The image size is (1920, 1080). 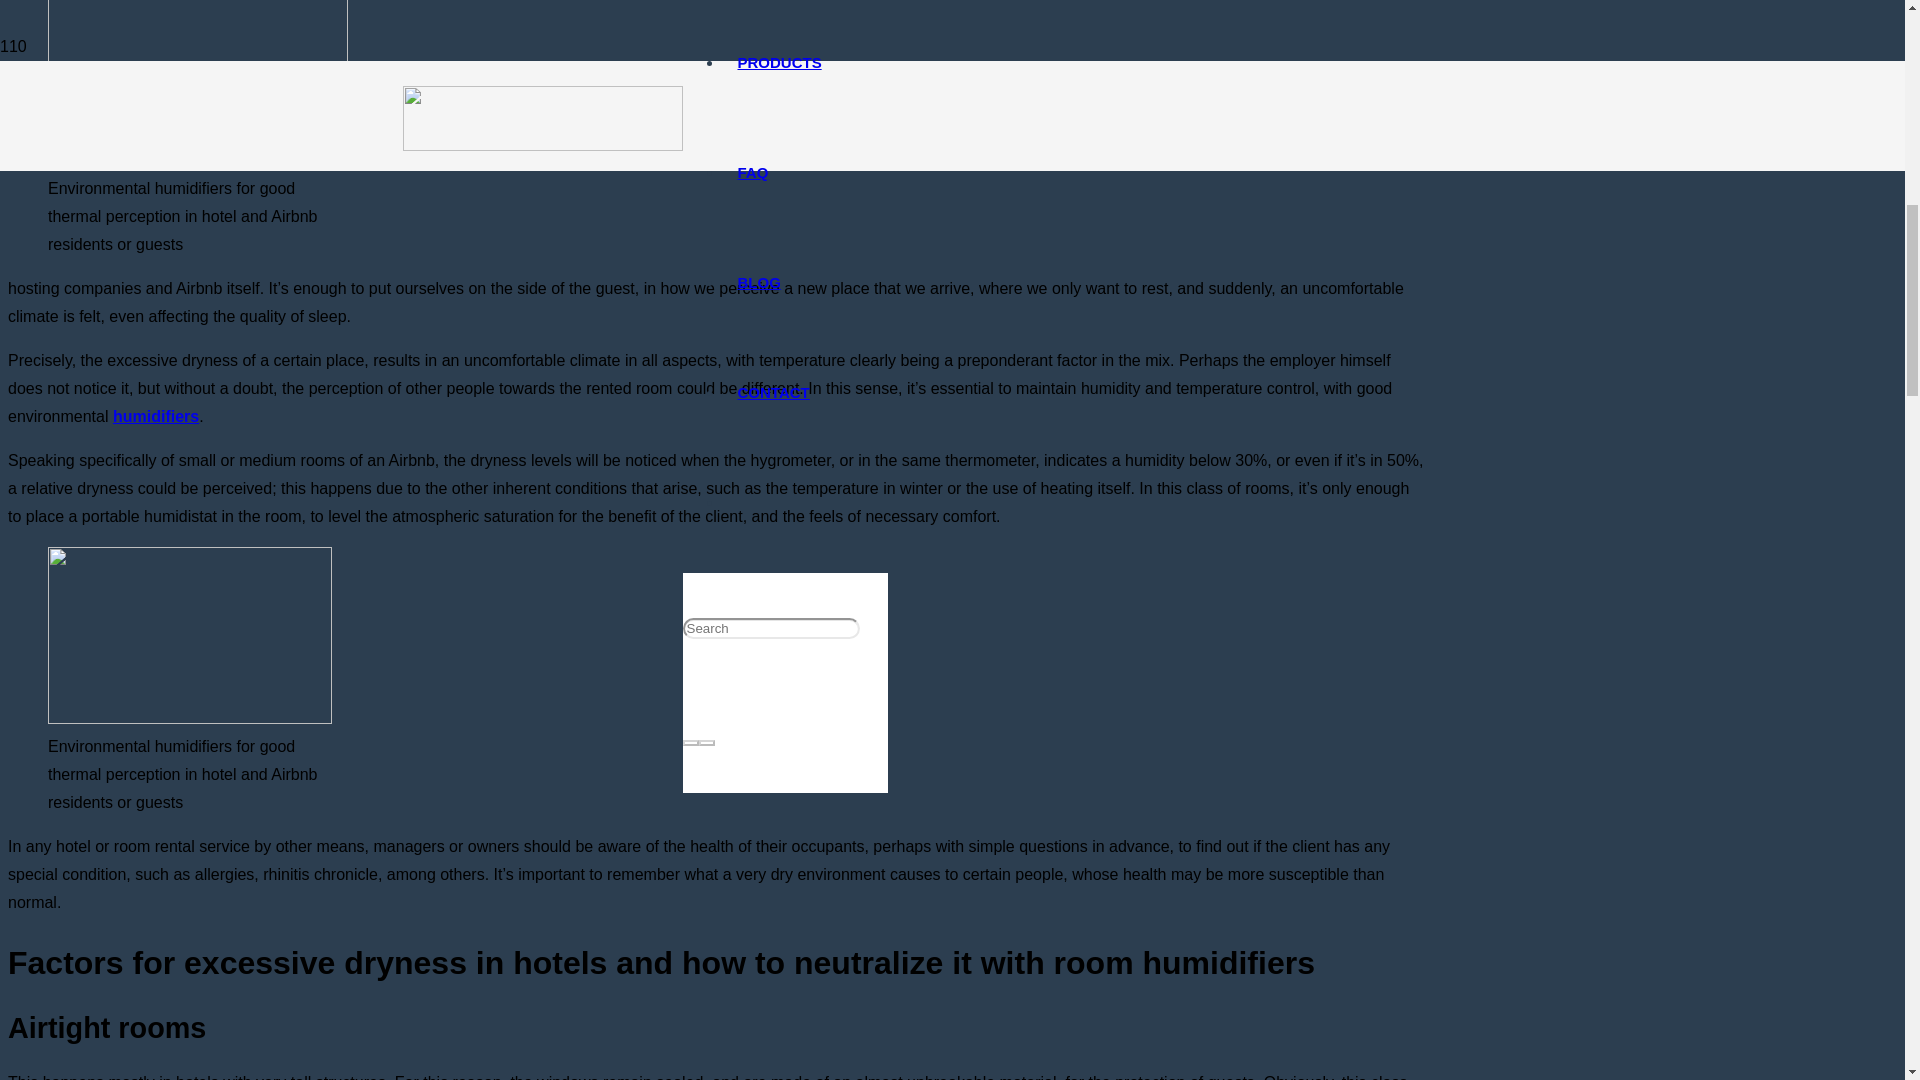 I want to click on humidifiers, so click(x=156, y=416).